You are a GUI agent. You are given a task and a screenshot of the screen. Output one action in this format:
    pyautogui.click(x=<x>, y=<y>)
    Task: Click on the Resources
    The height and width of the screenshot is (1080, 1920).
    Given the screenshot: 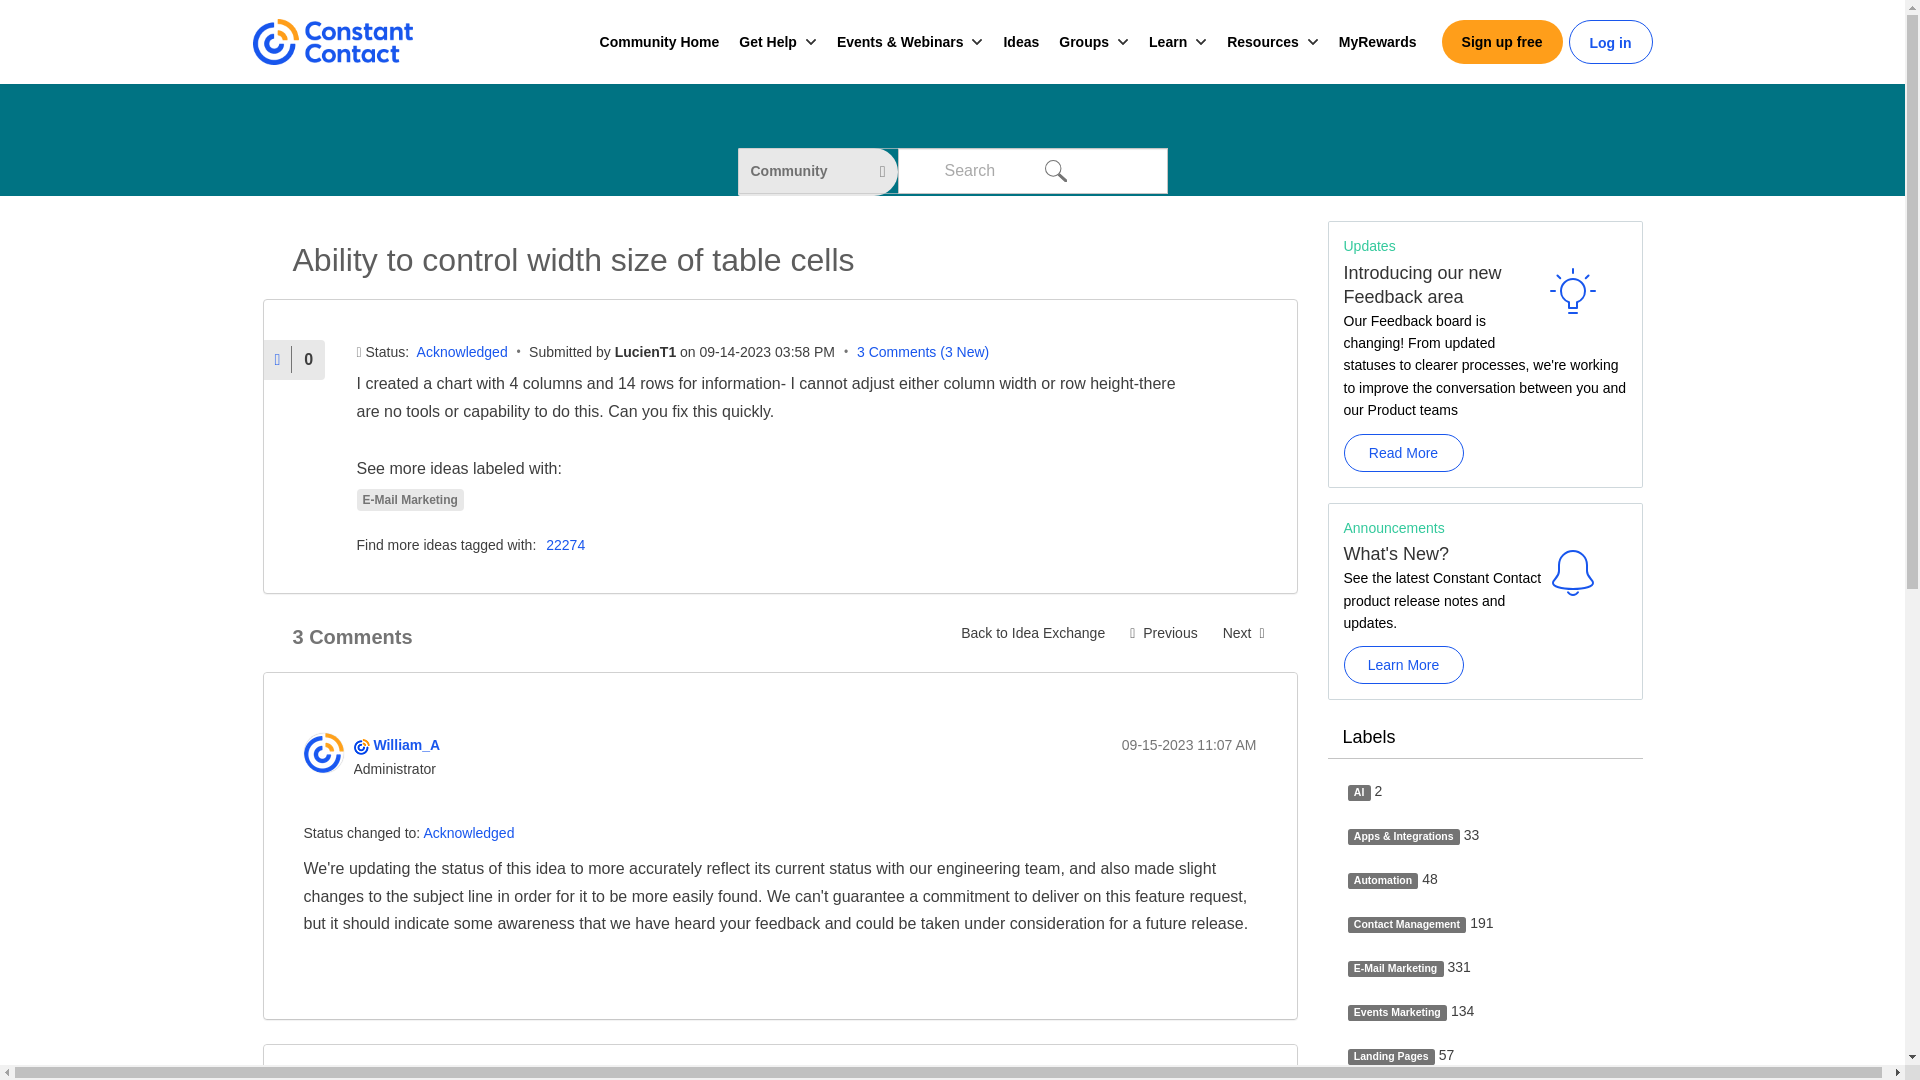 What is the action you would take?
    pyautogui.click(x=1262, y=42)
    